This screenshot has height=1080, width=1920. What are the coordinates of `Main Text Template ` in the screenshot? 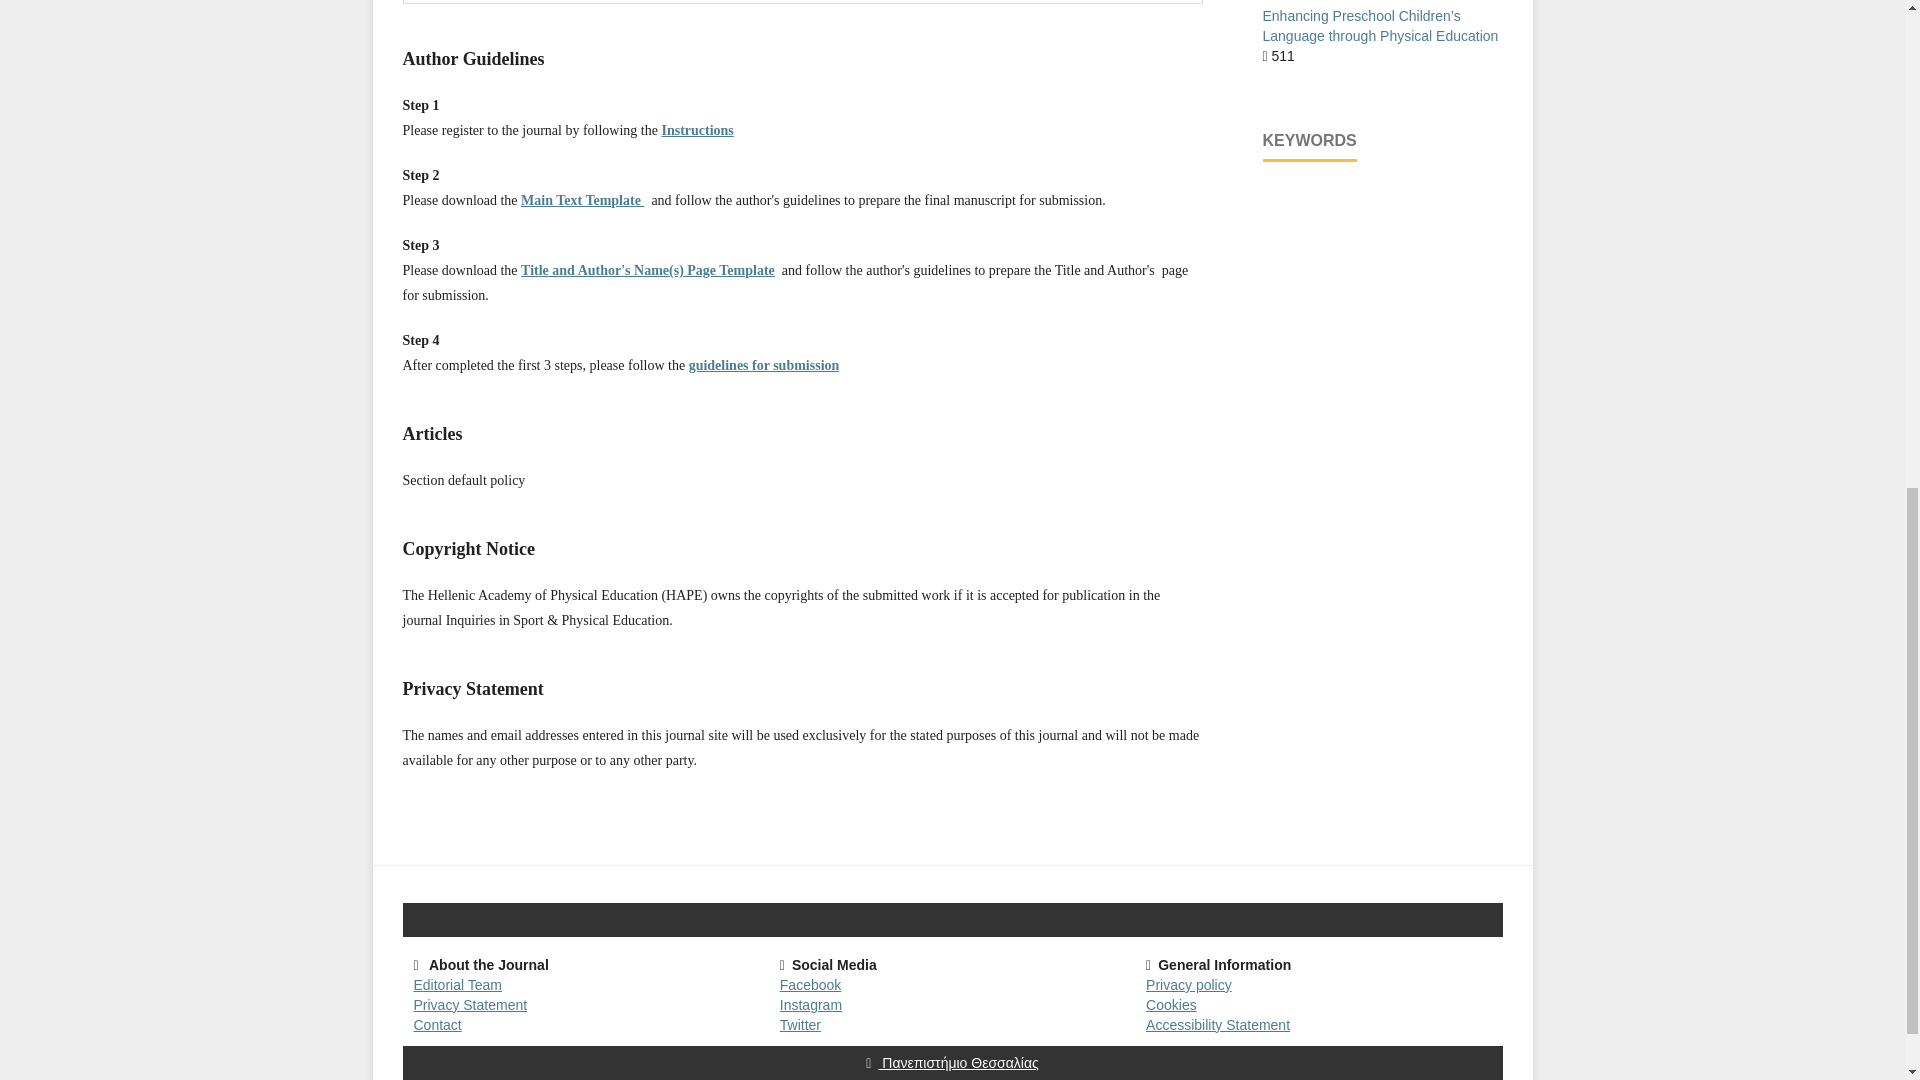 It's located at (582, 200).